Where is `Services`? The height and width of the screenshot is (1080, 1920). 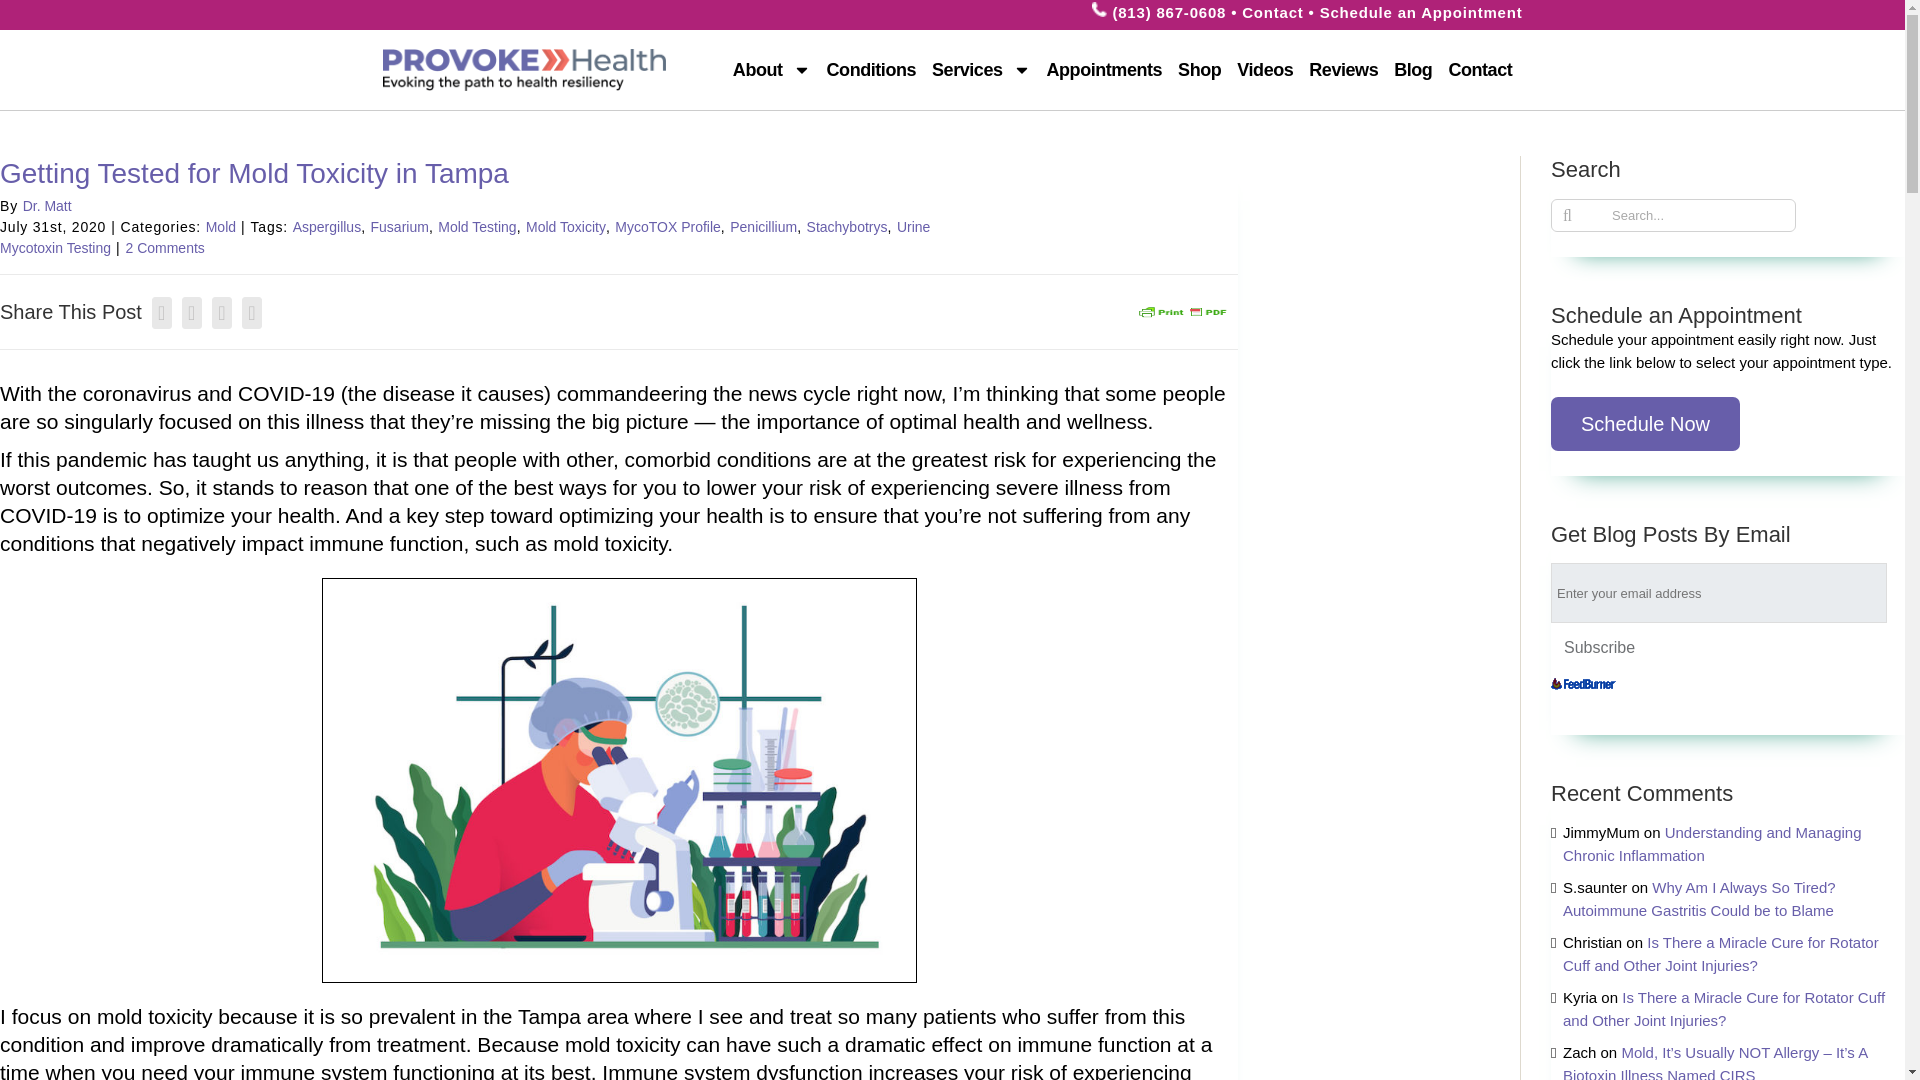
Services is located at coordinates (980, 70).